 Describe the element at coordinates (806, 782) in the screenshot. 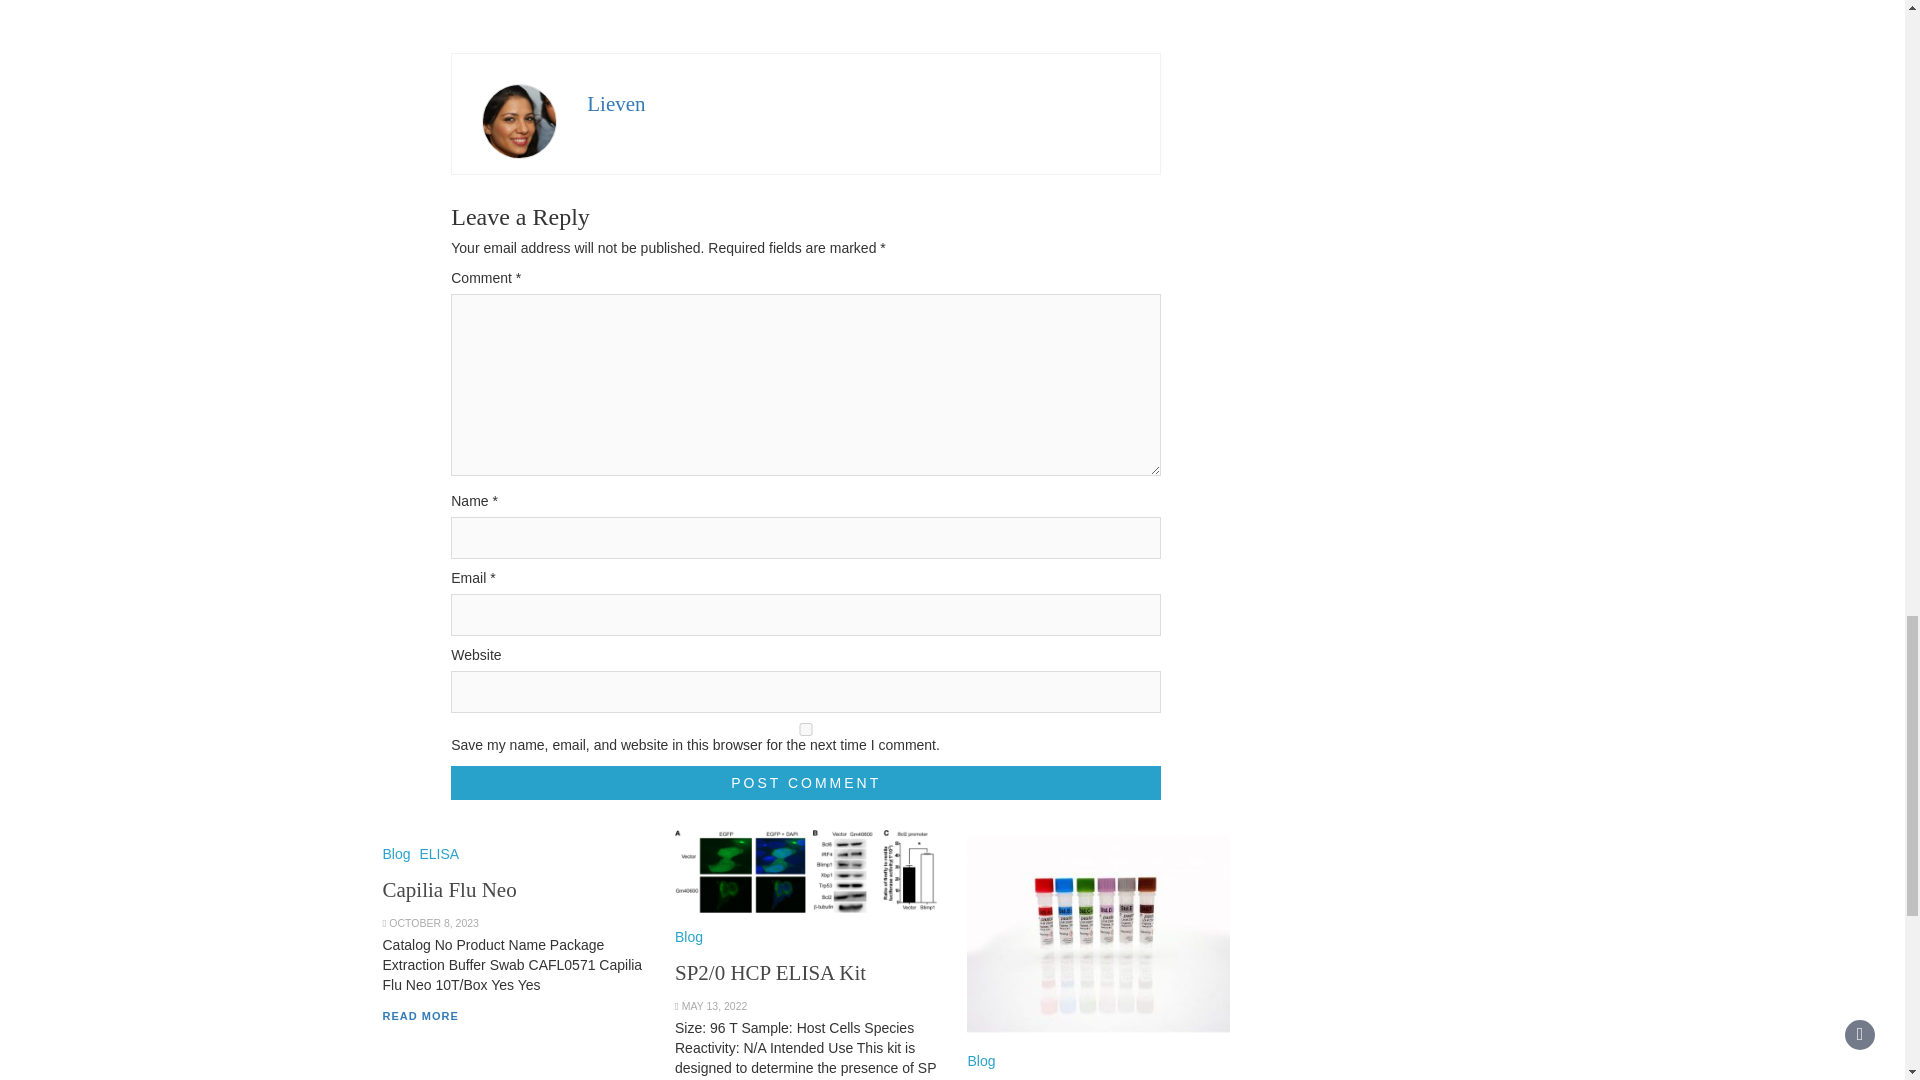

I see `Post Comment` at that location.